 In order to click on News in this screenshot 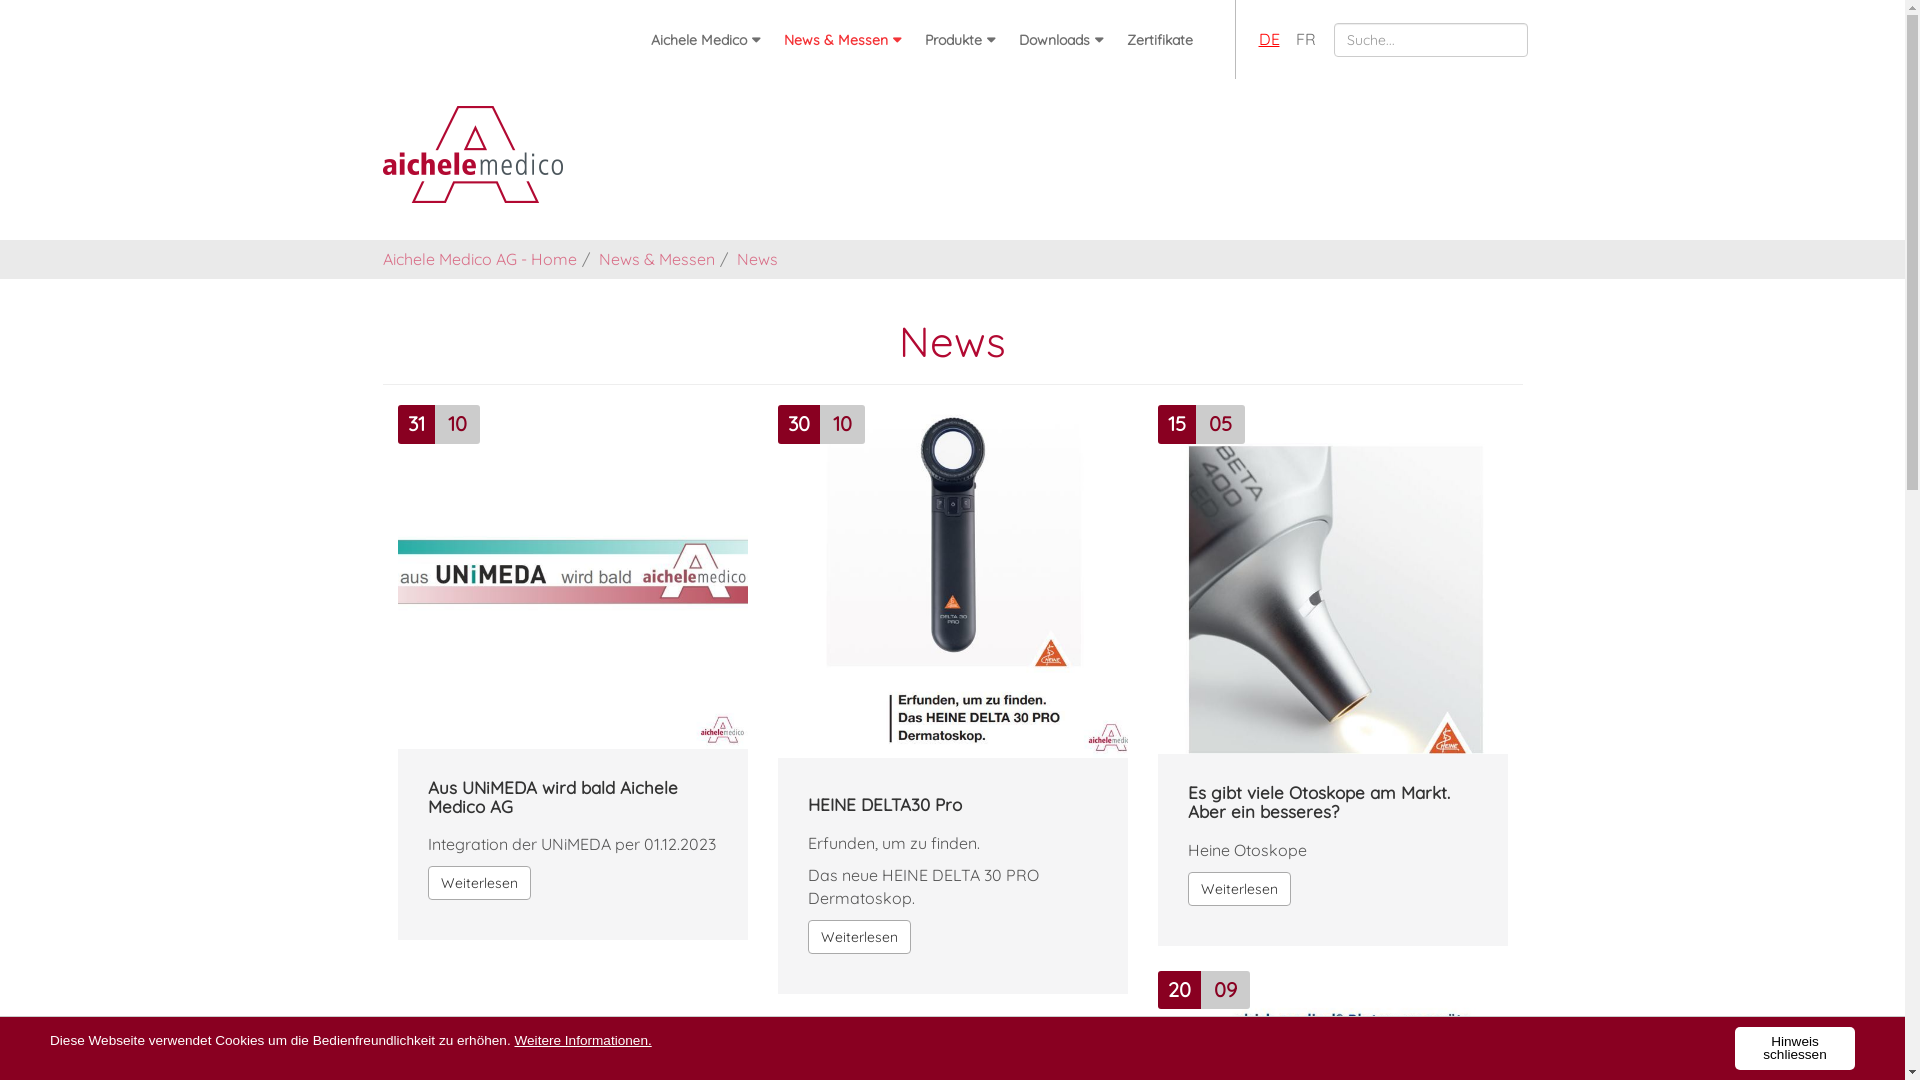, I will do `click(756, 259)`.